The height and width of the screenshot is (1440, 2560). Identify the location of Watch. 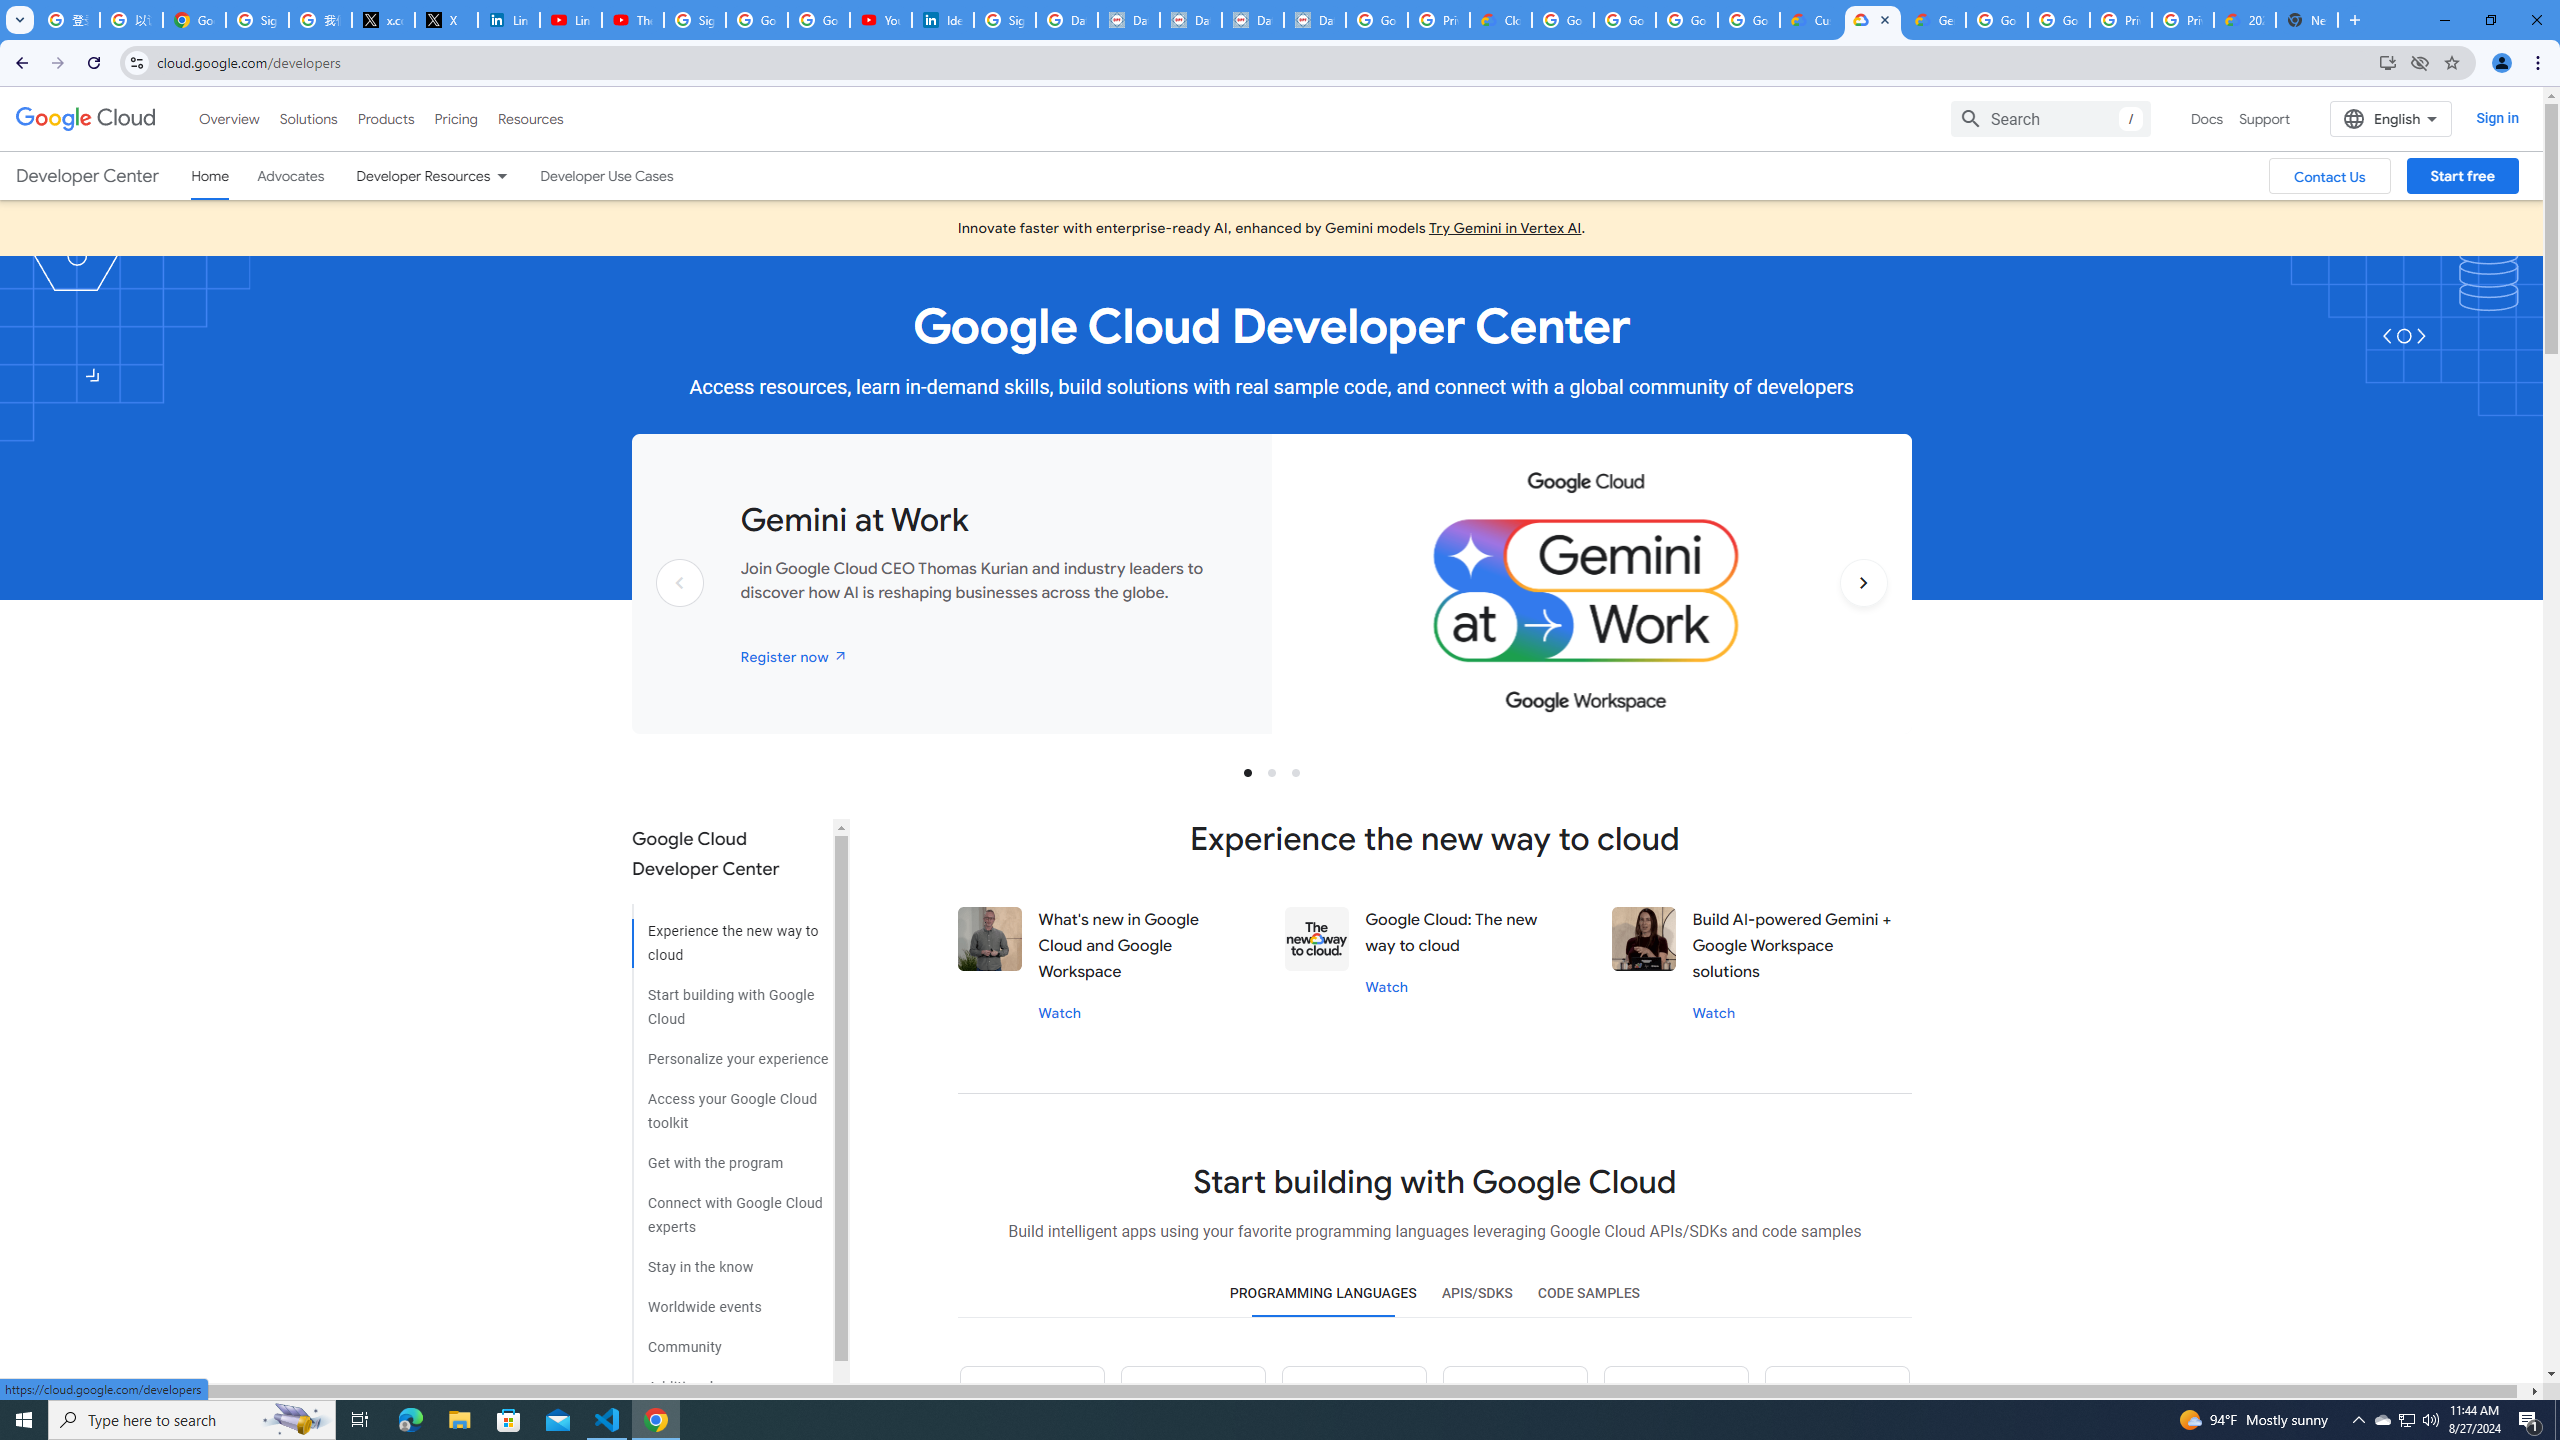
(1714, 1012).